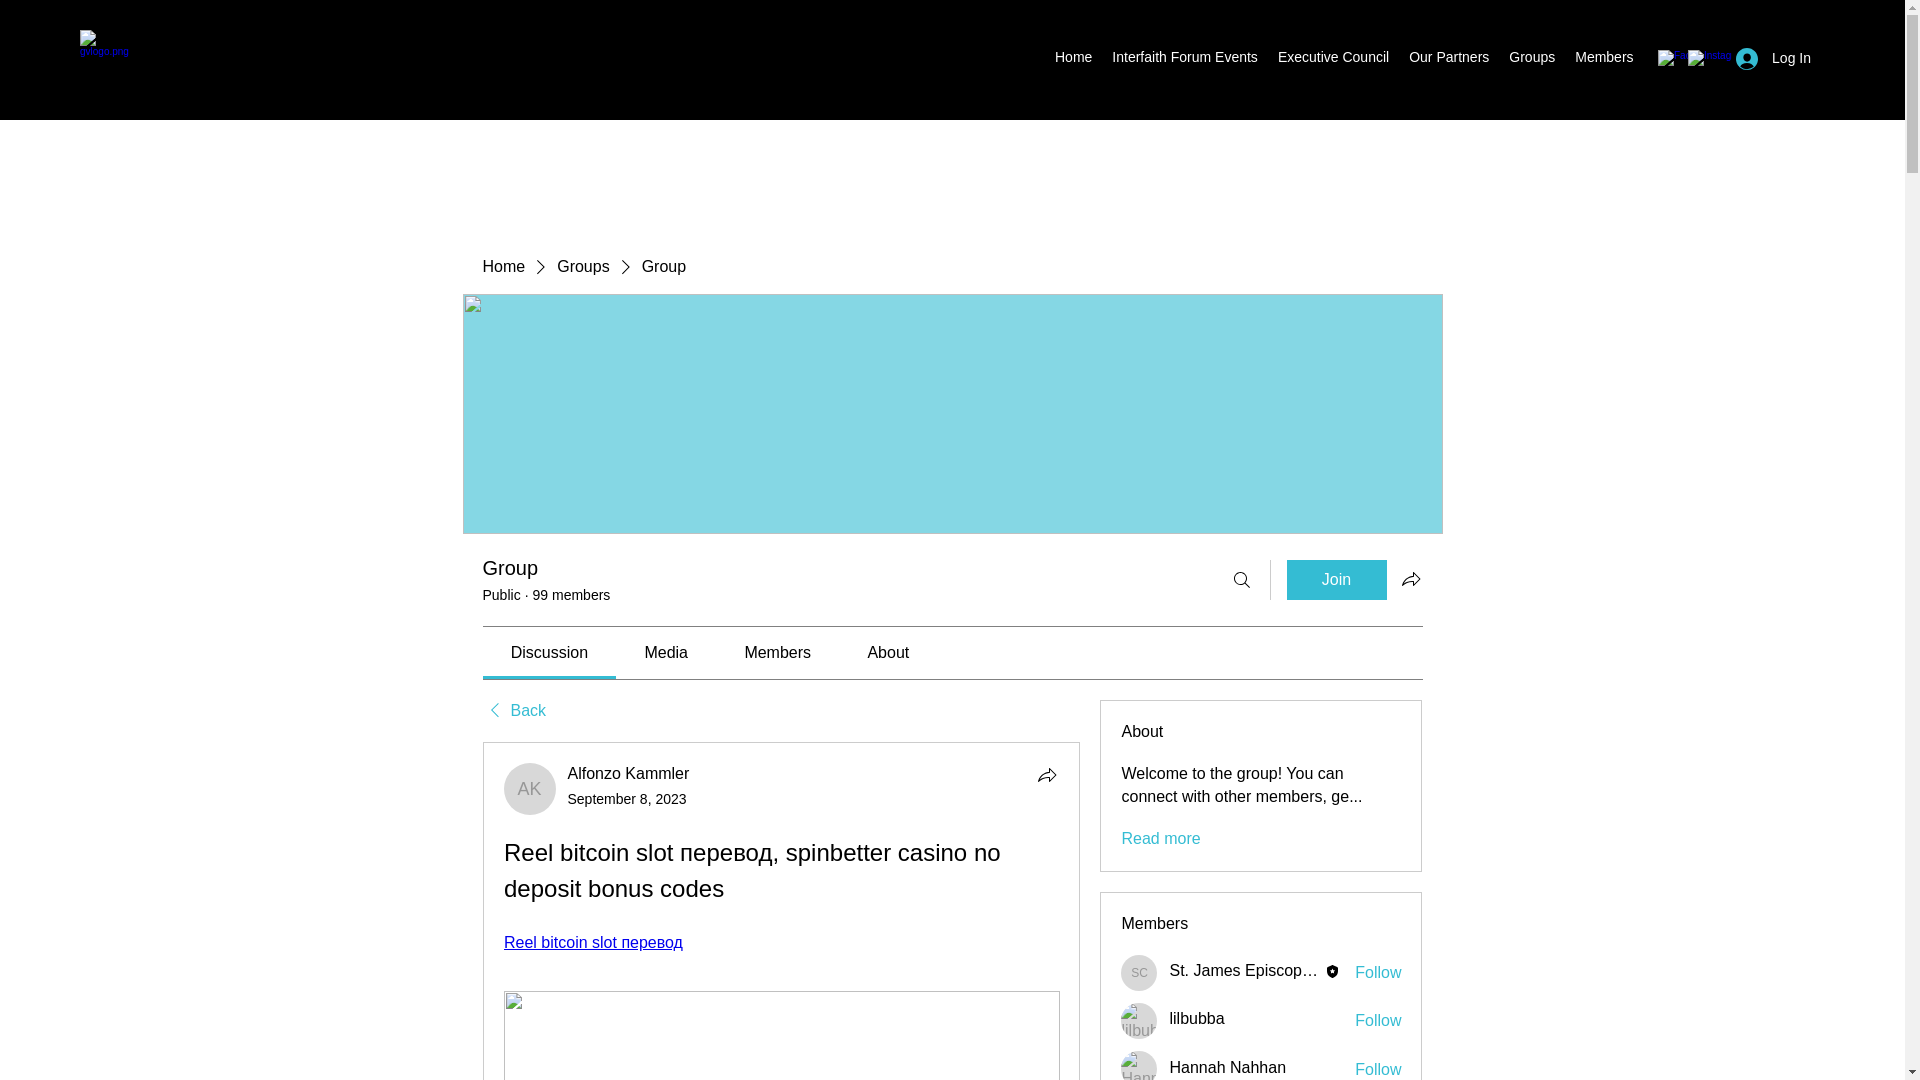 Image resolution: width=1920 pixels, height=1080 pixels. What do you see at coordinates (1139, 1020) in the screenshot?
I see `lilbubba` at bounding box center [1139, 1020].